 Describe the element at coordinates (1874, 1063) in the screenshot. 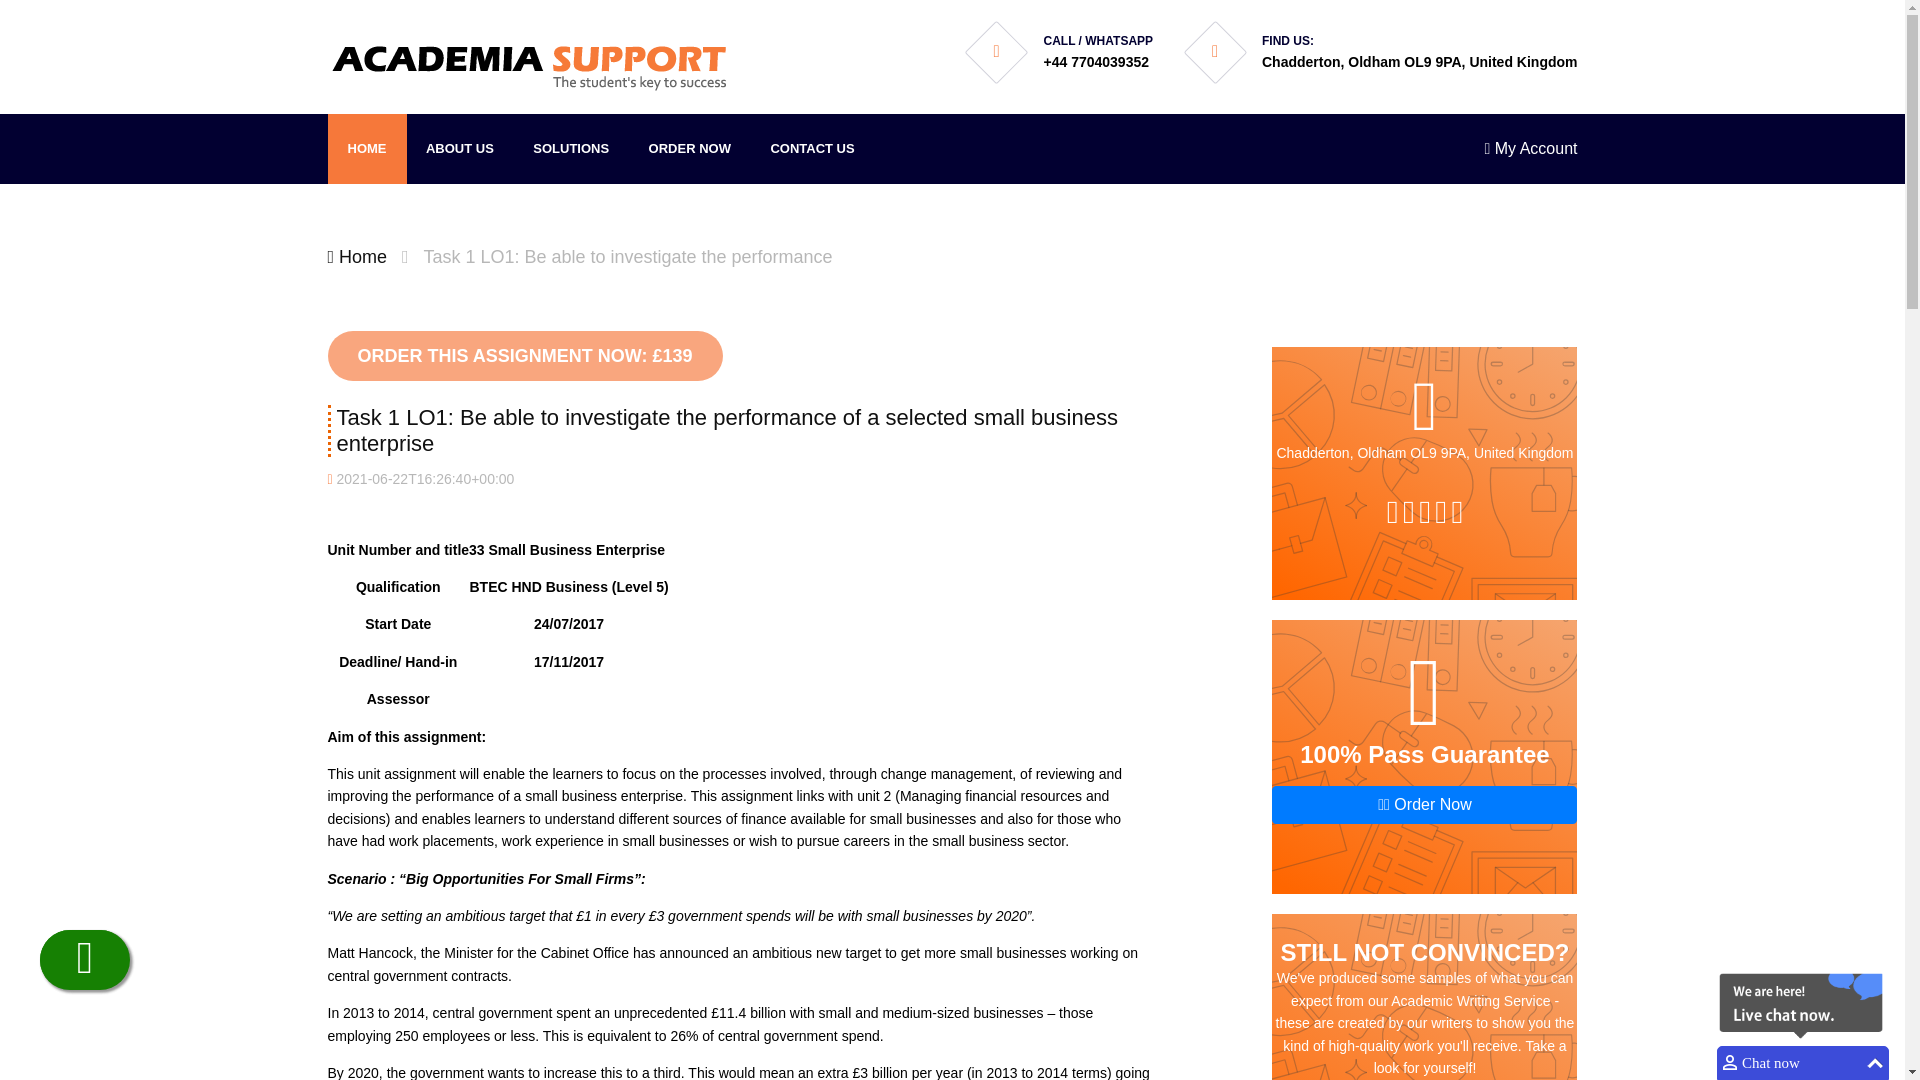

I see `Maximize` at that location.